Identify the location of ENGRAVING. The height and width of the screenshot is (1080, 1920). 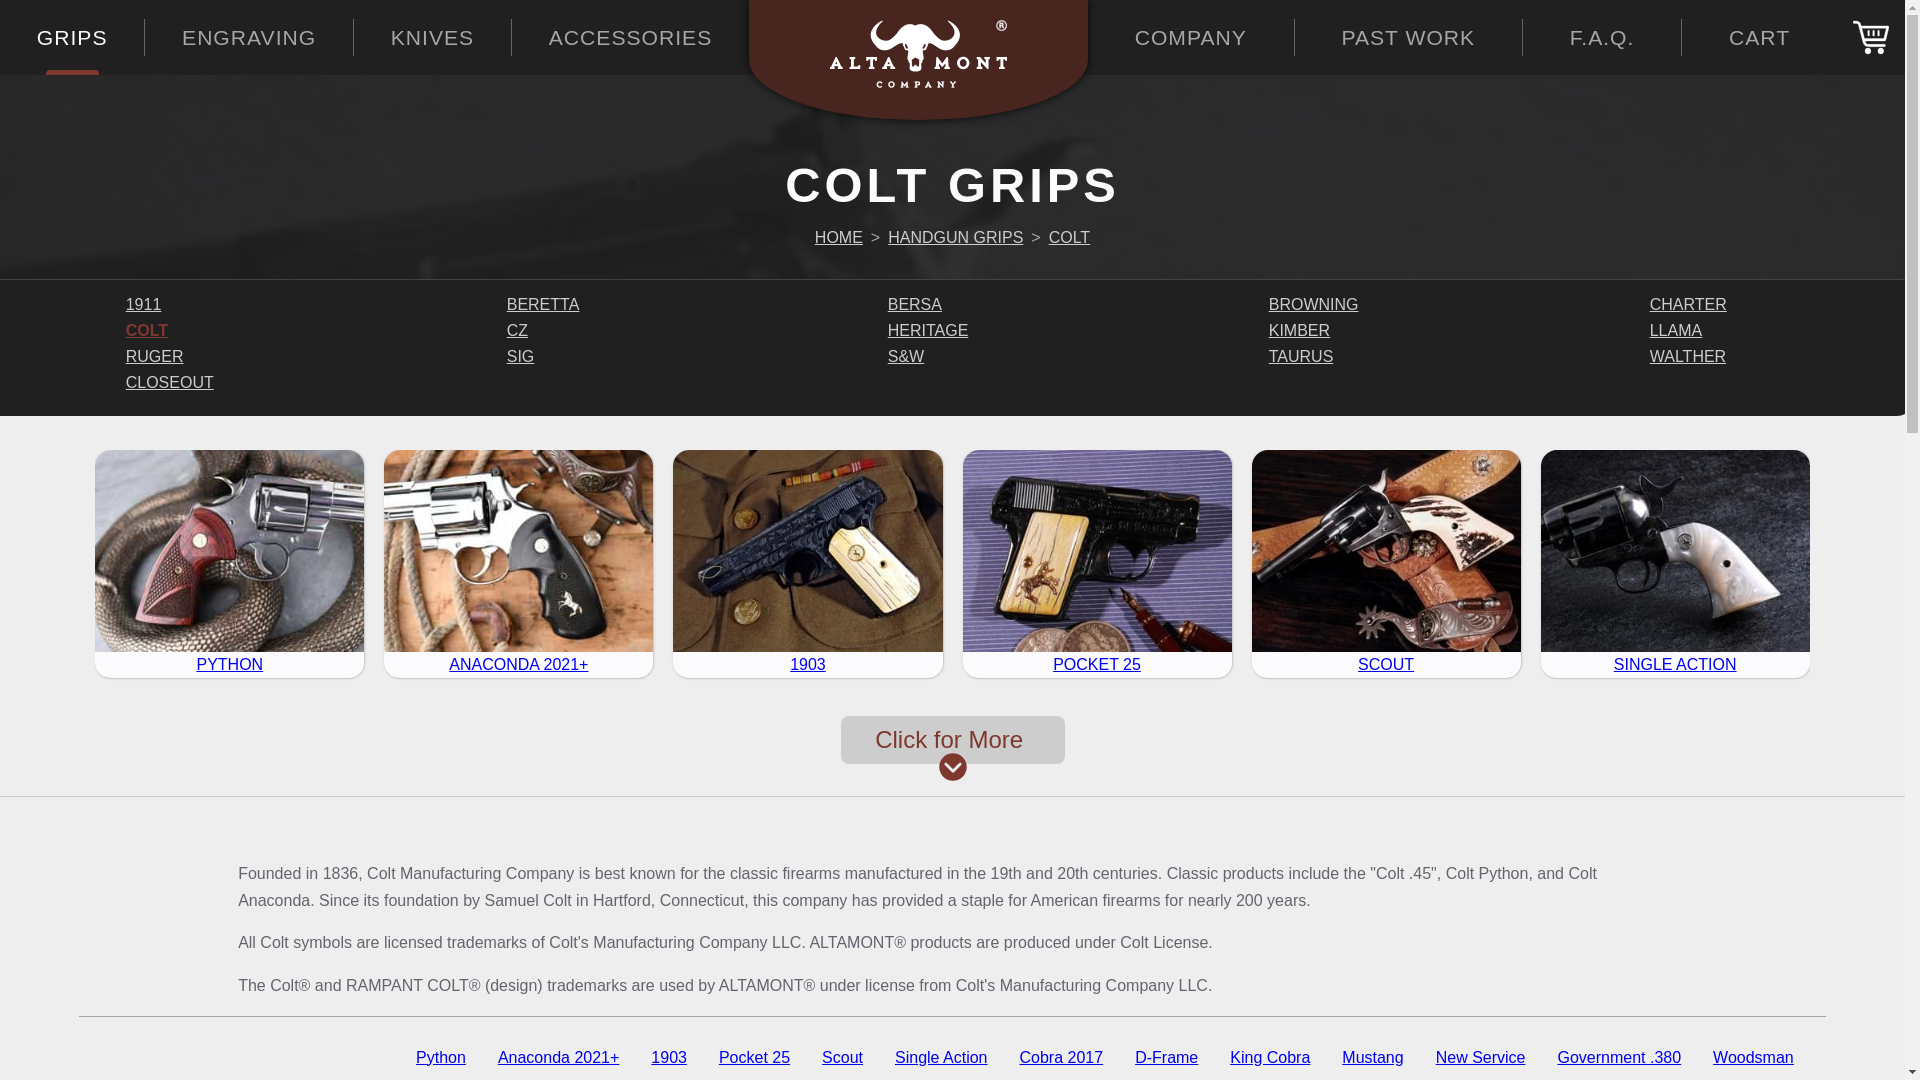
(248, 38).